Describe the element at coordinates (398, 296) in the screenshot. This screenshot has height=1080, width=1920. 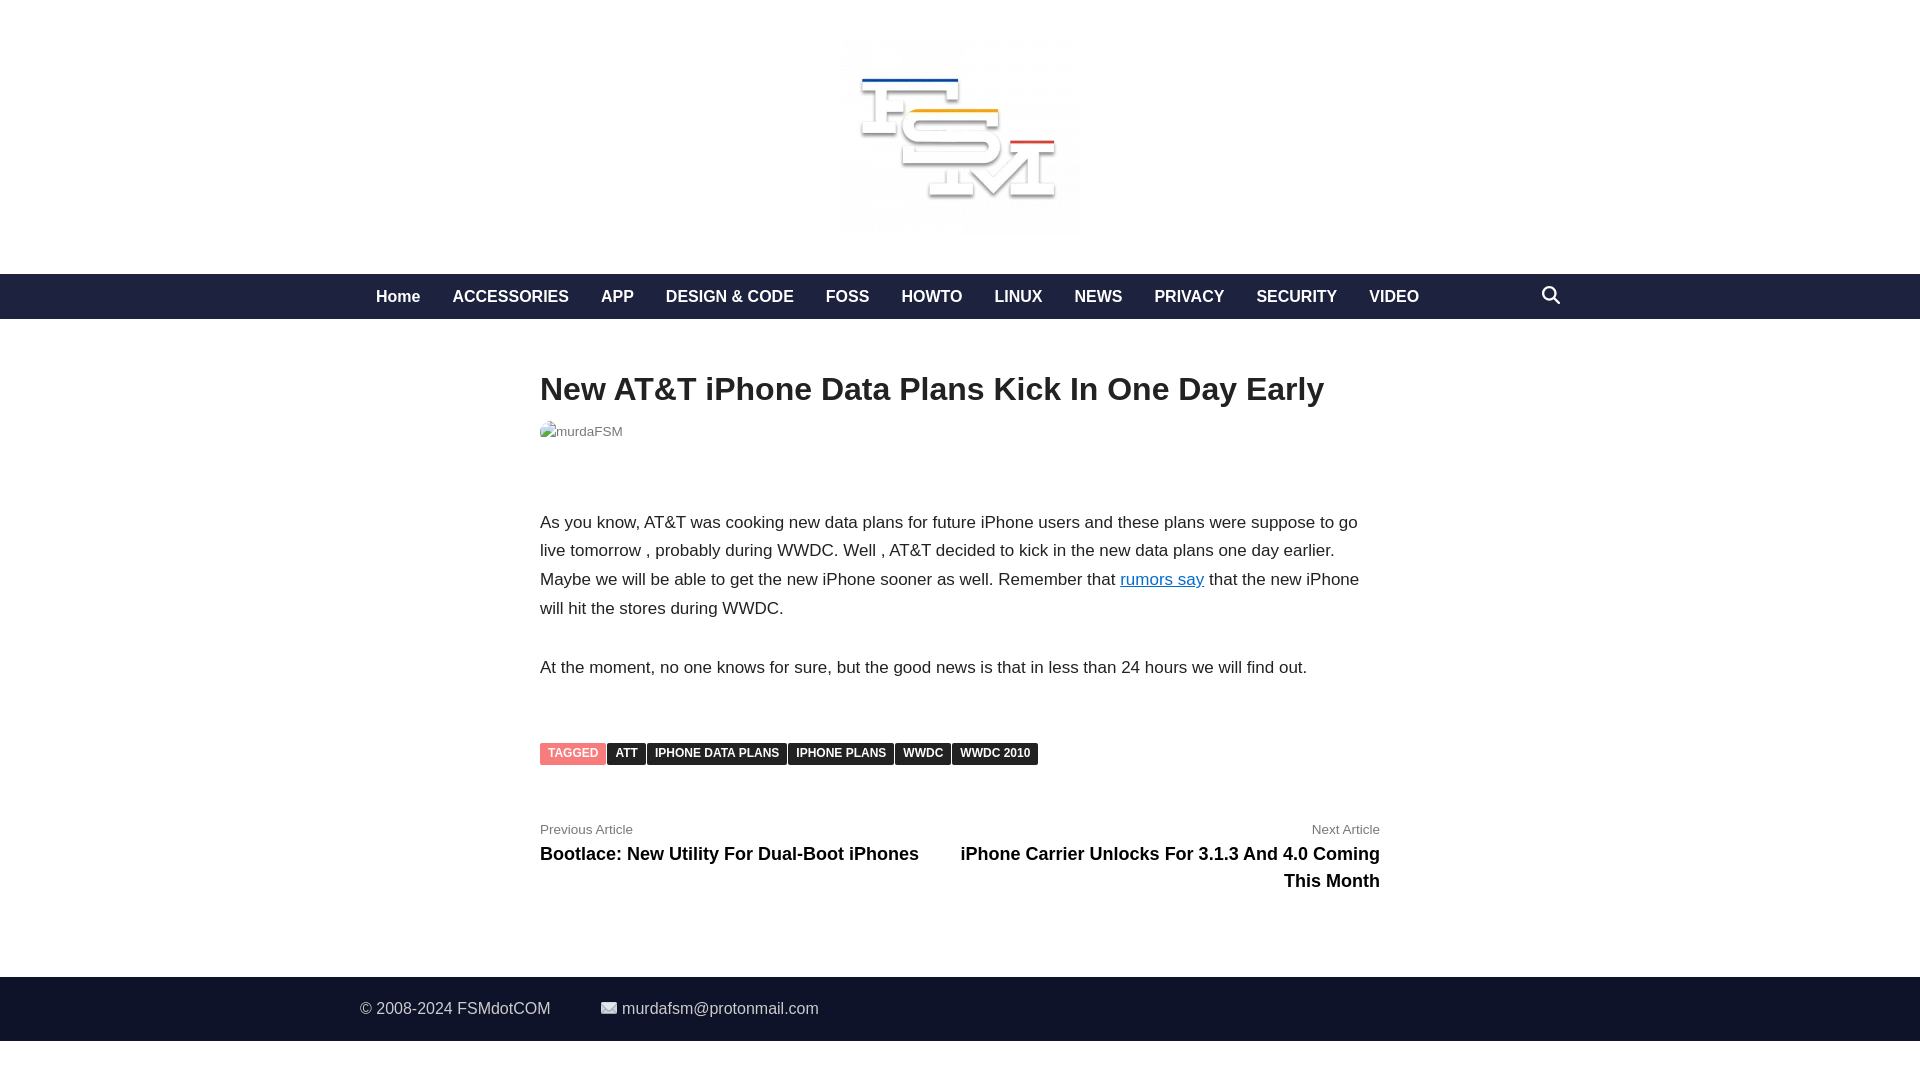
I see `Home` at that location.